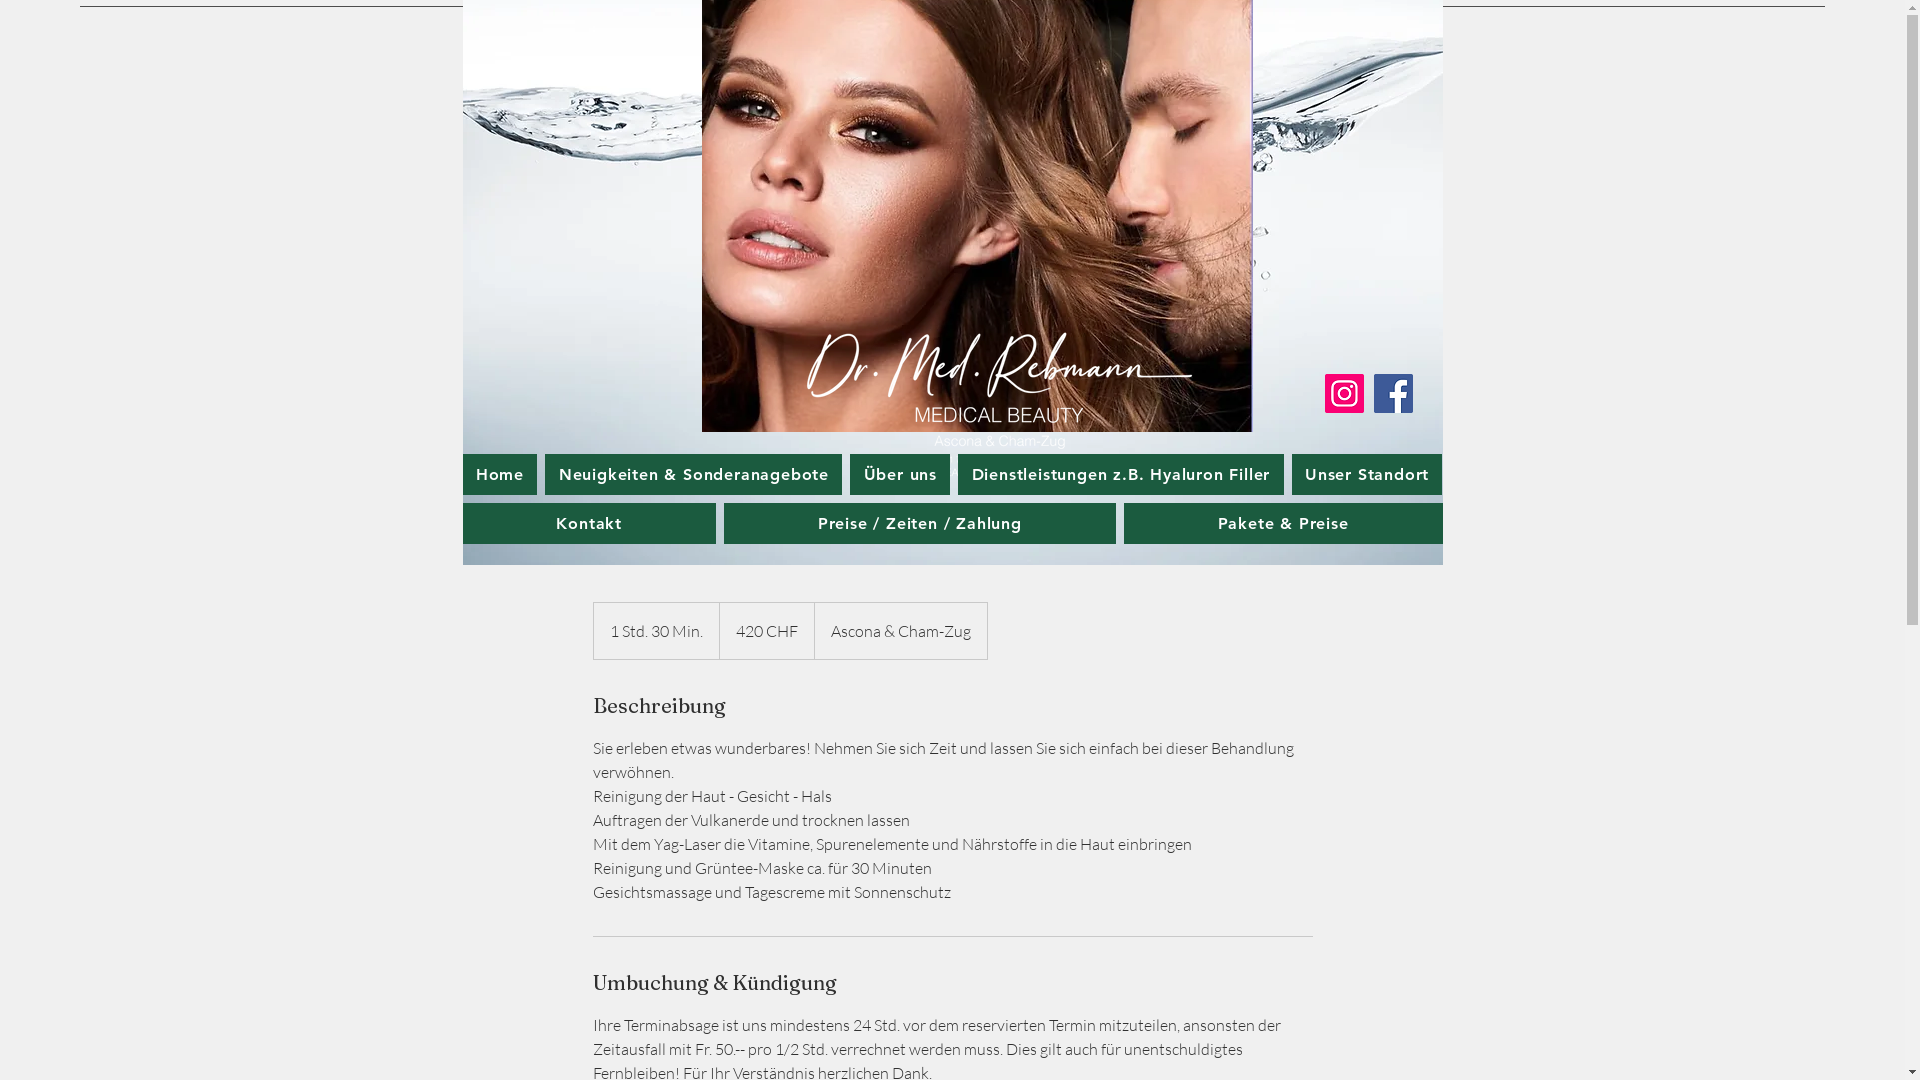  Describe the element at coordinates (1120, 474) in the screenshot. I see `Dienstleistungen z.B. Hyaluron Filler` at that location.